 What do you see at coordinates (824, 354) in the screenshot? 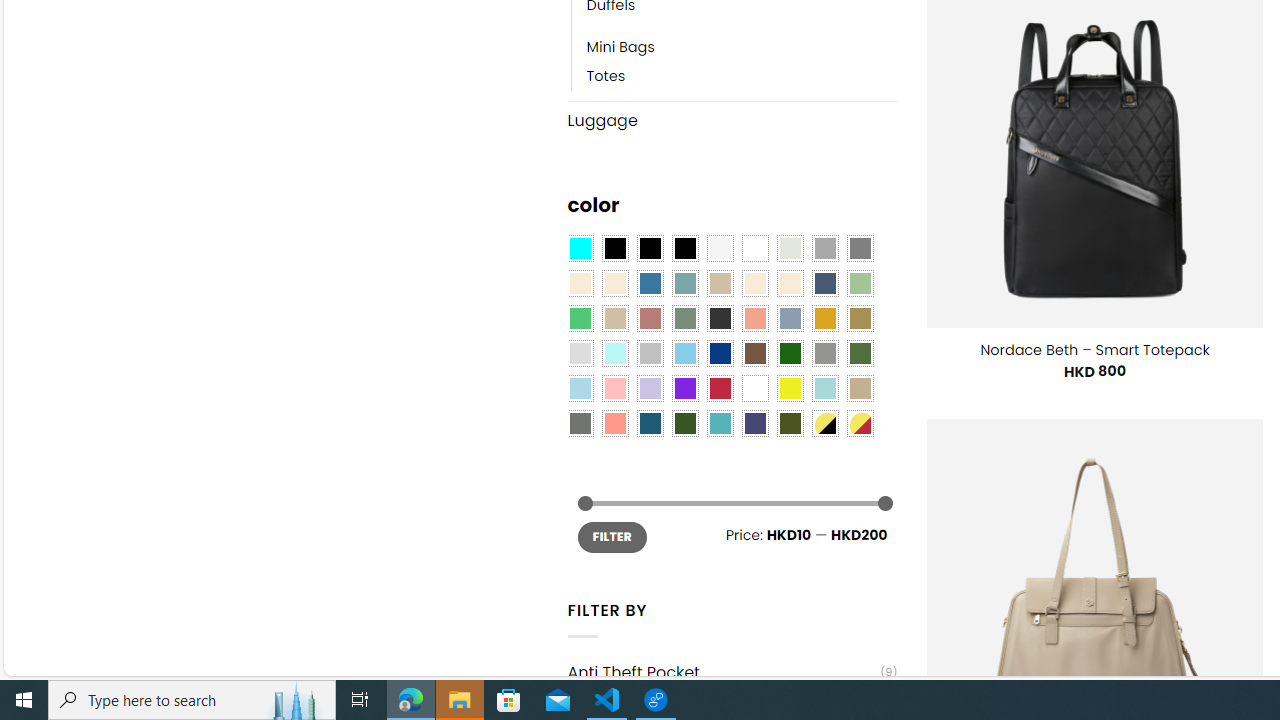
I see `Gray` at bounding box center [824, 354].